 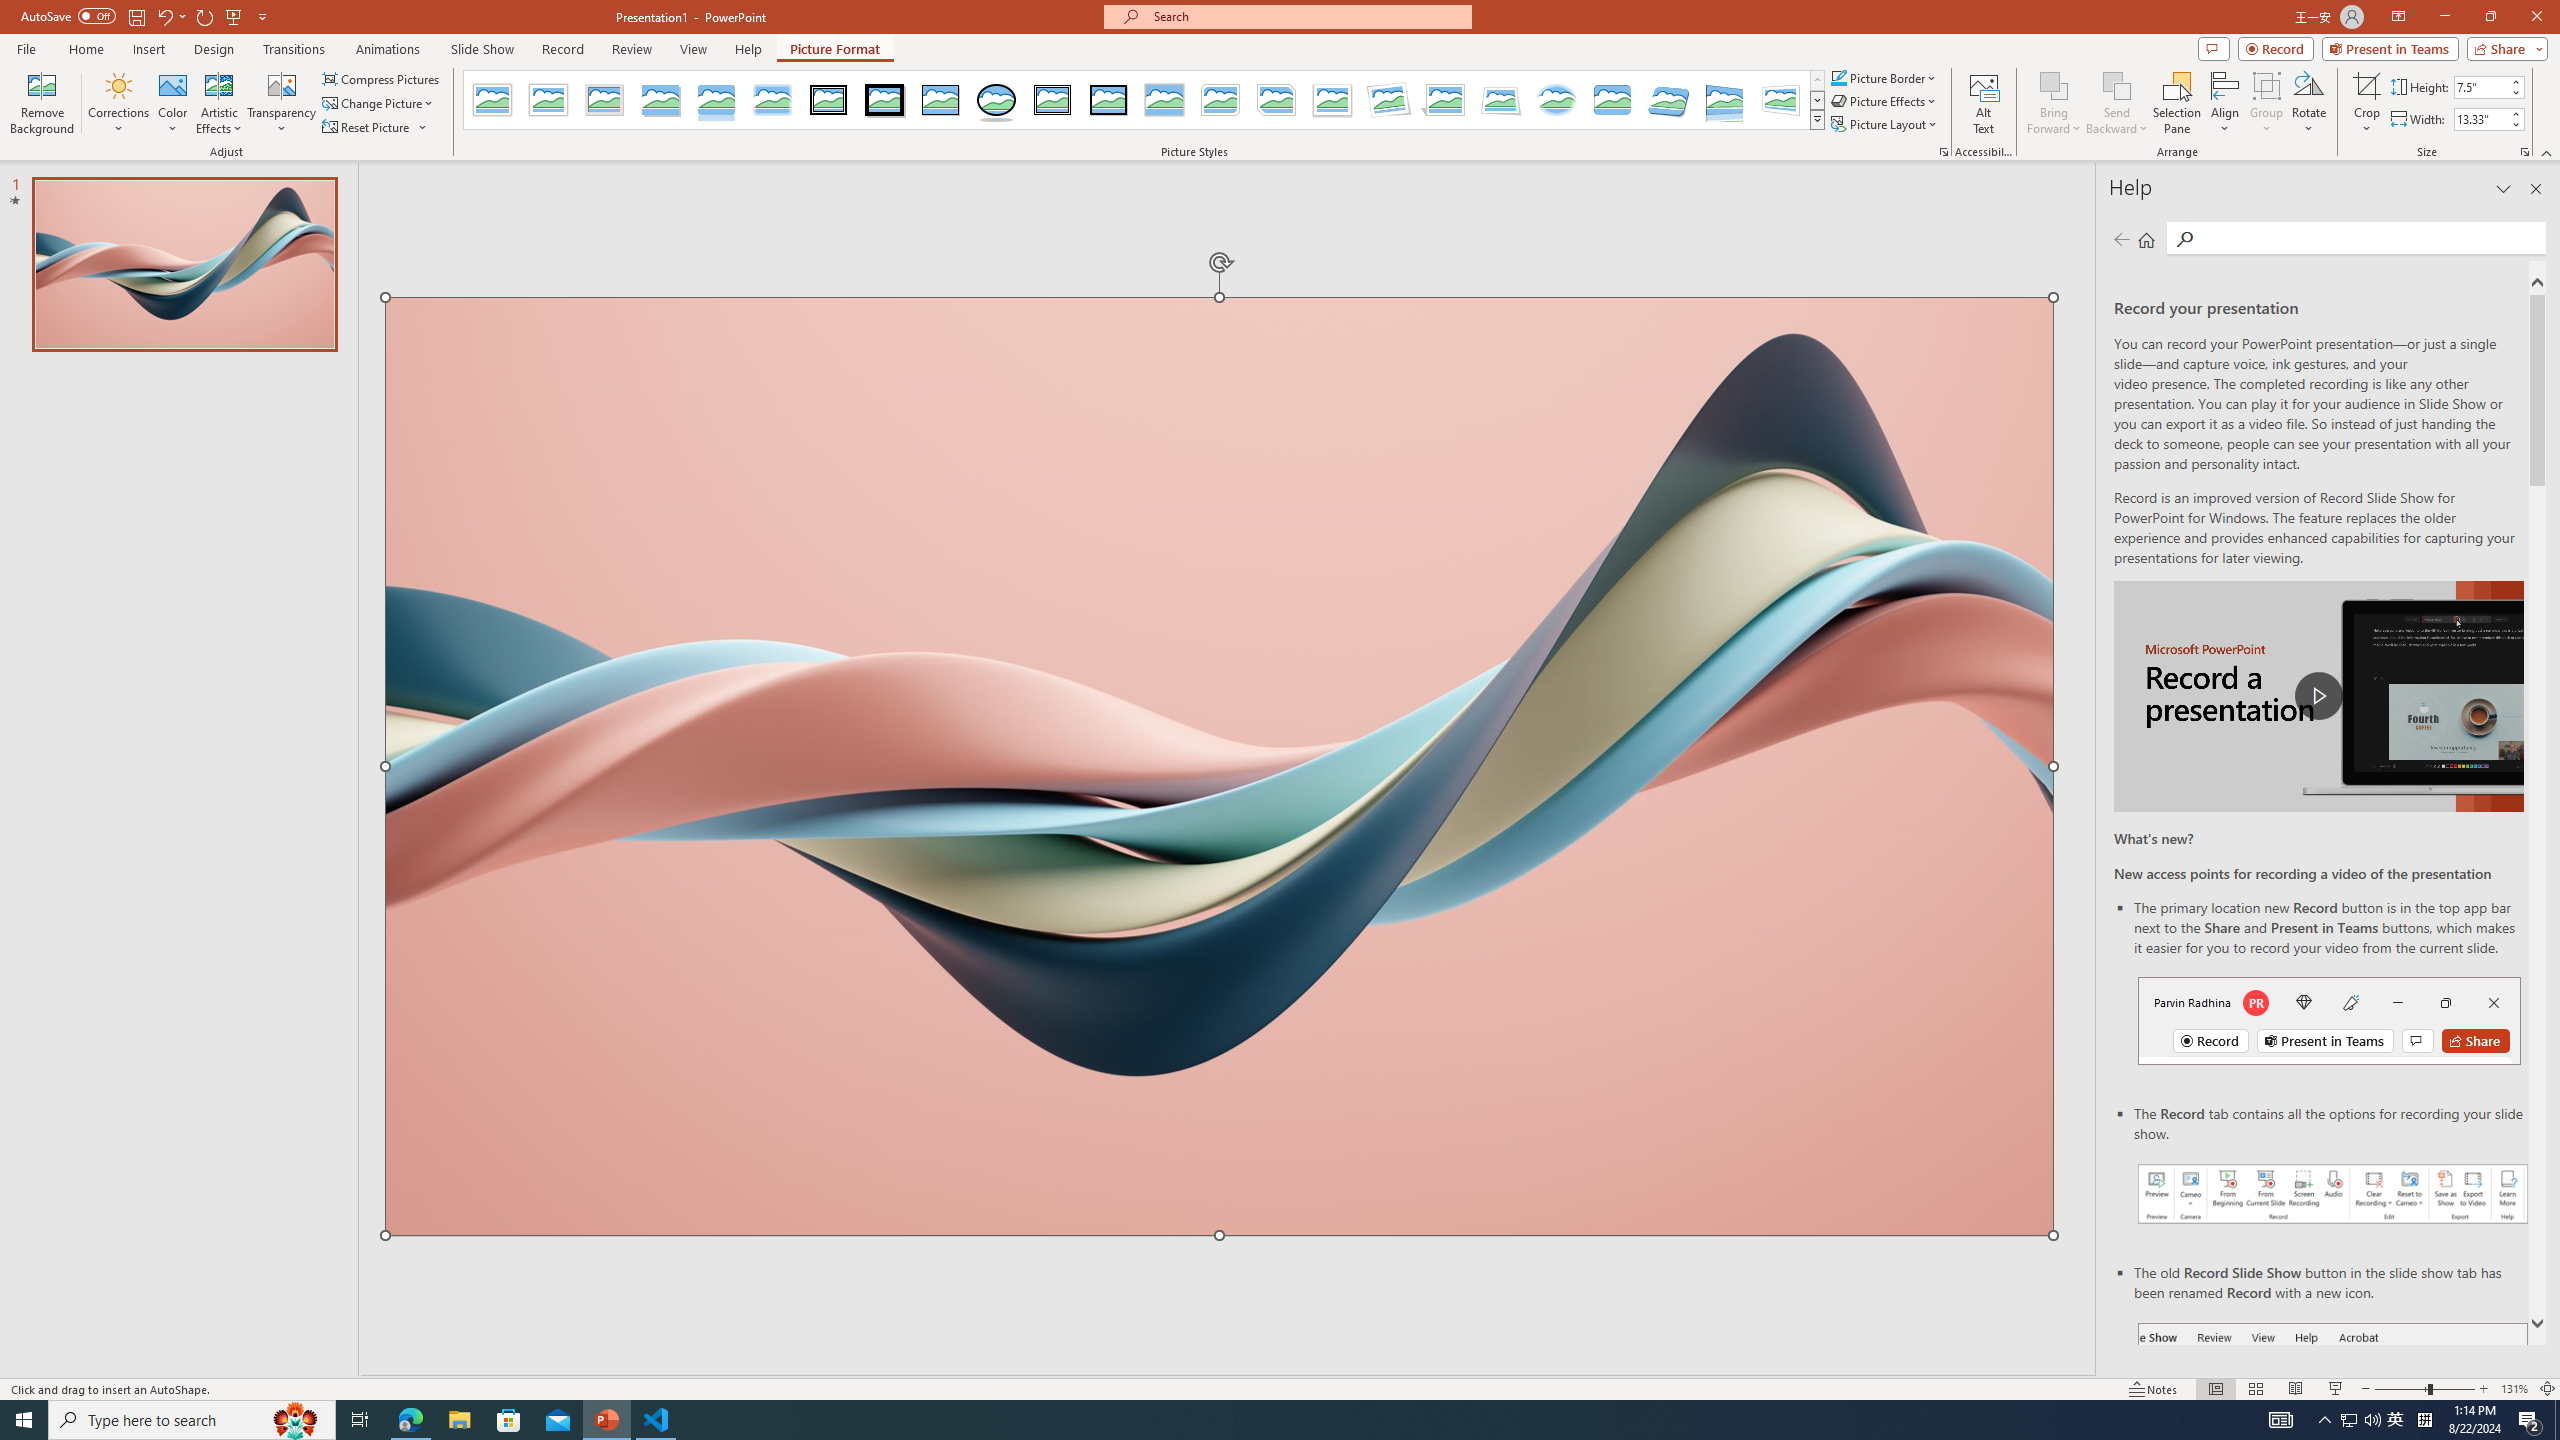 I want to click on Share, so click(x=2504, y=48).